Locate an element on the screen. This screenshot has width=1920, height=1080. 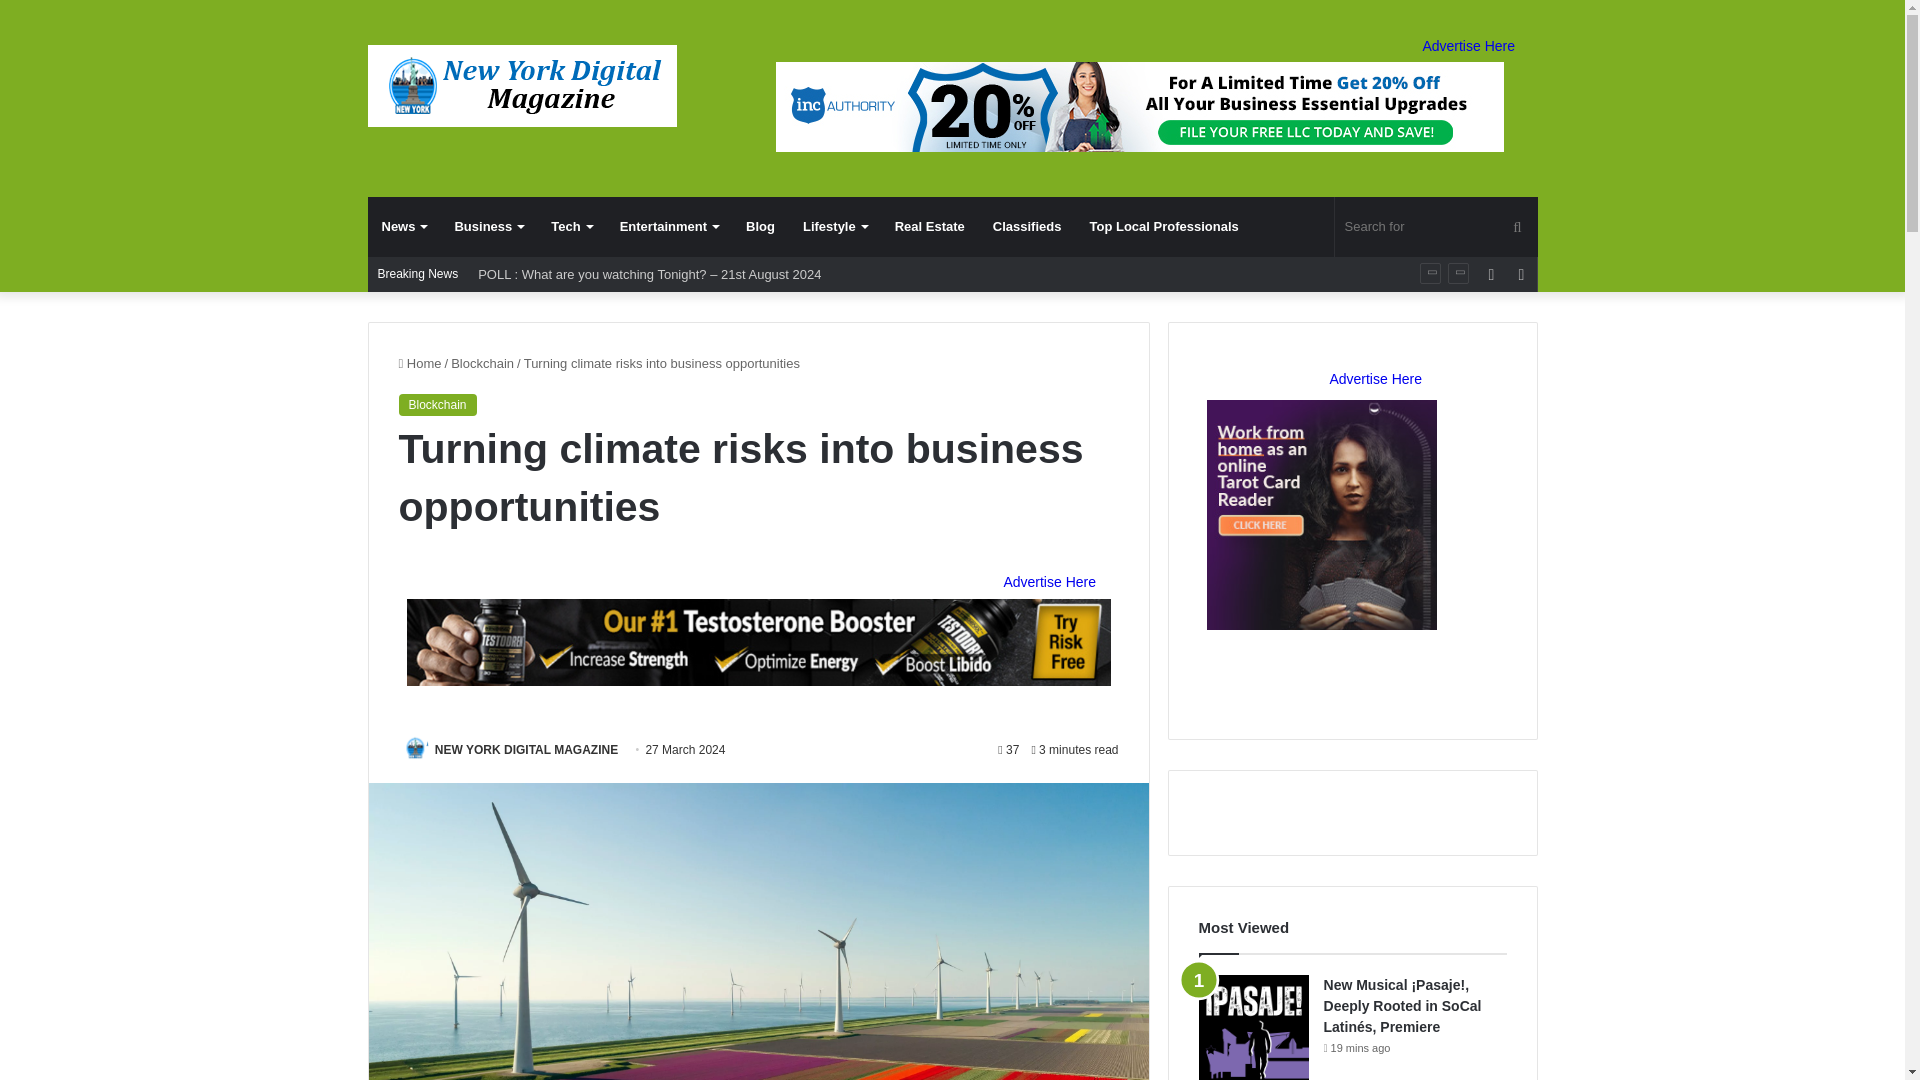
Blog is located at coordinates (760, 226).